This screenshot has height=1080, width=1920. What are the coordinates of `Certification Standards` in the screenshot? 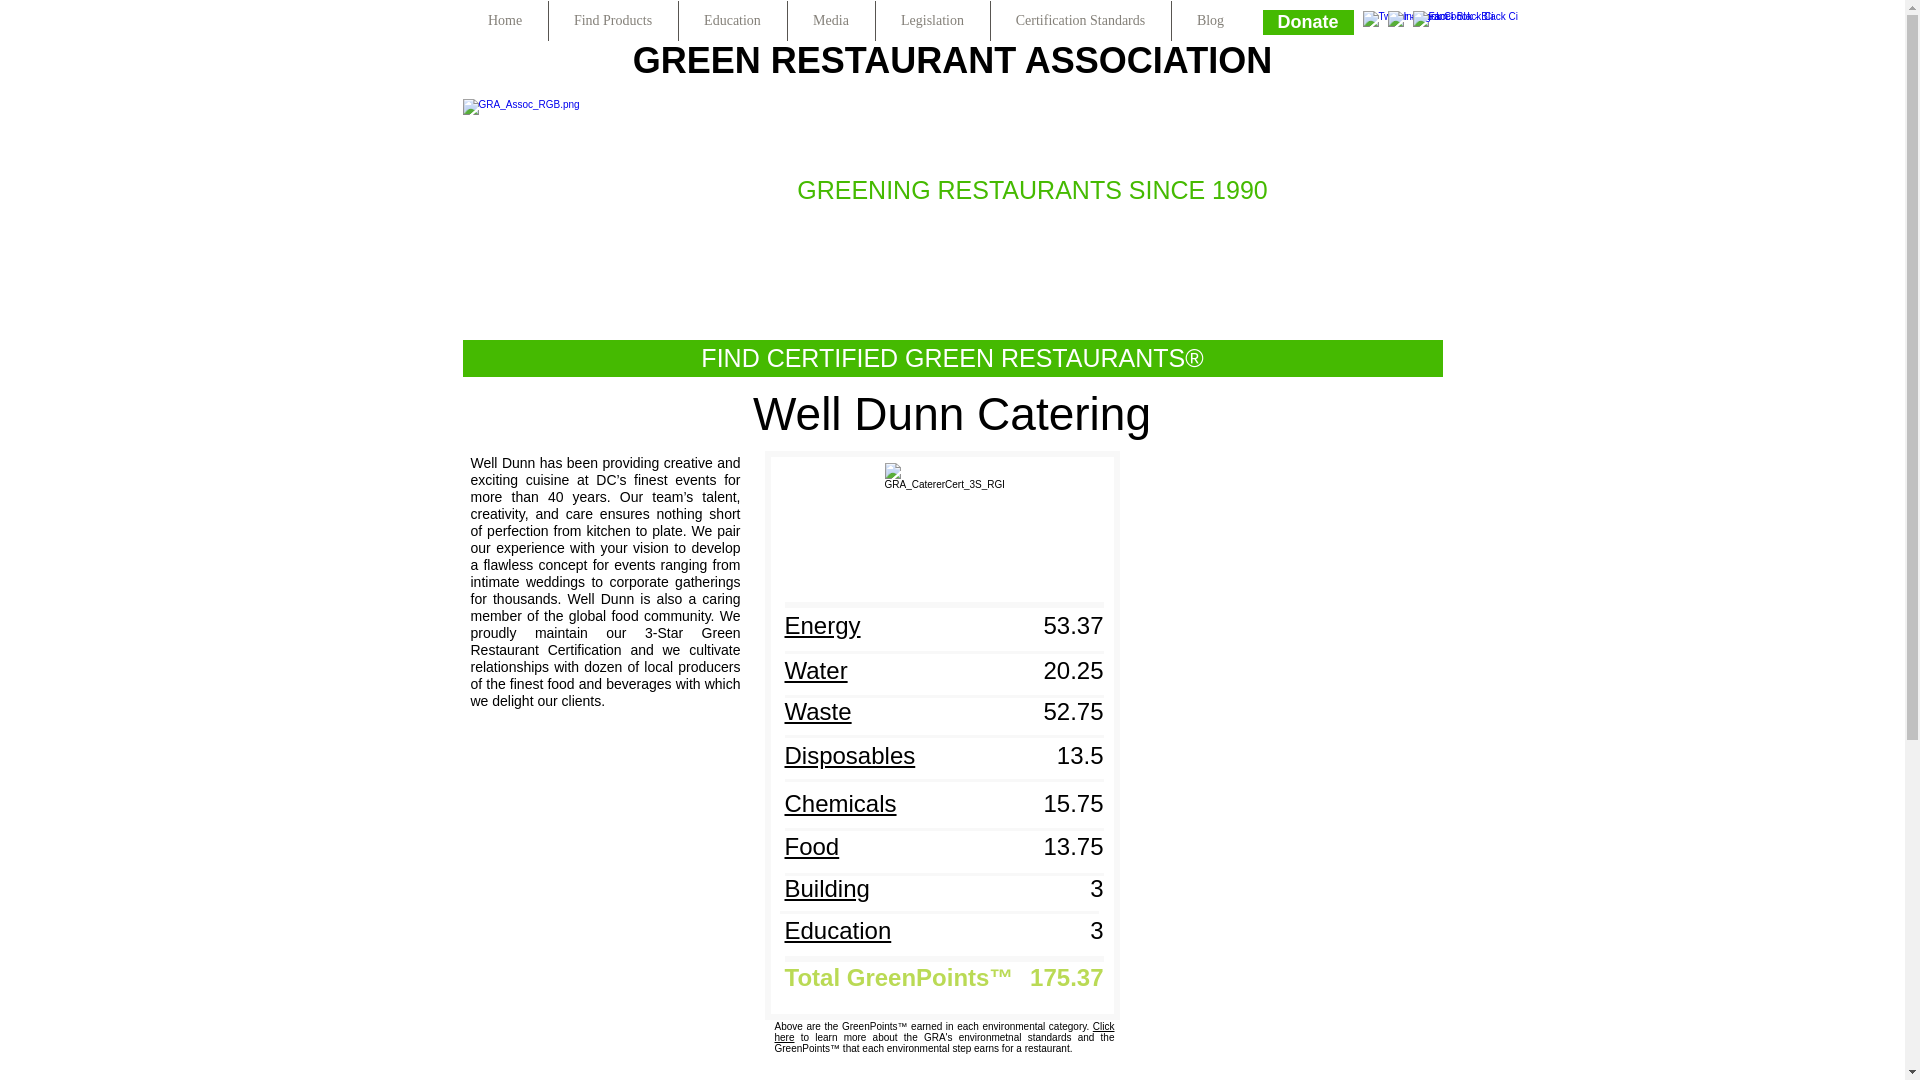 It's located at (1080, 21).